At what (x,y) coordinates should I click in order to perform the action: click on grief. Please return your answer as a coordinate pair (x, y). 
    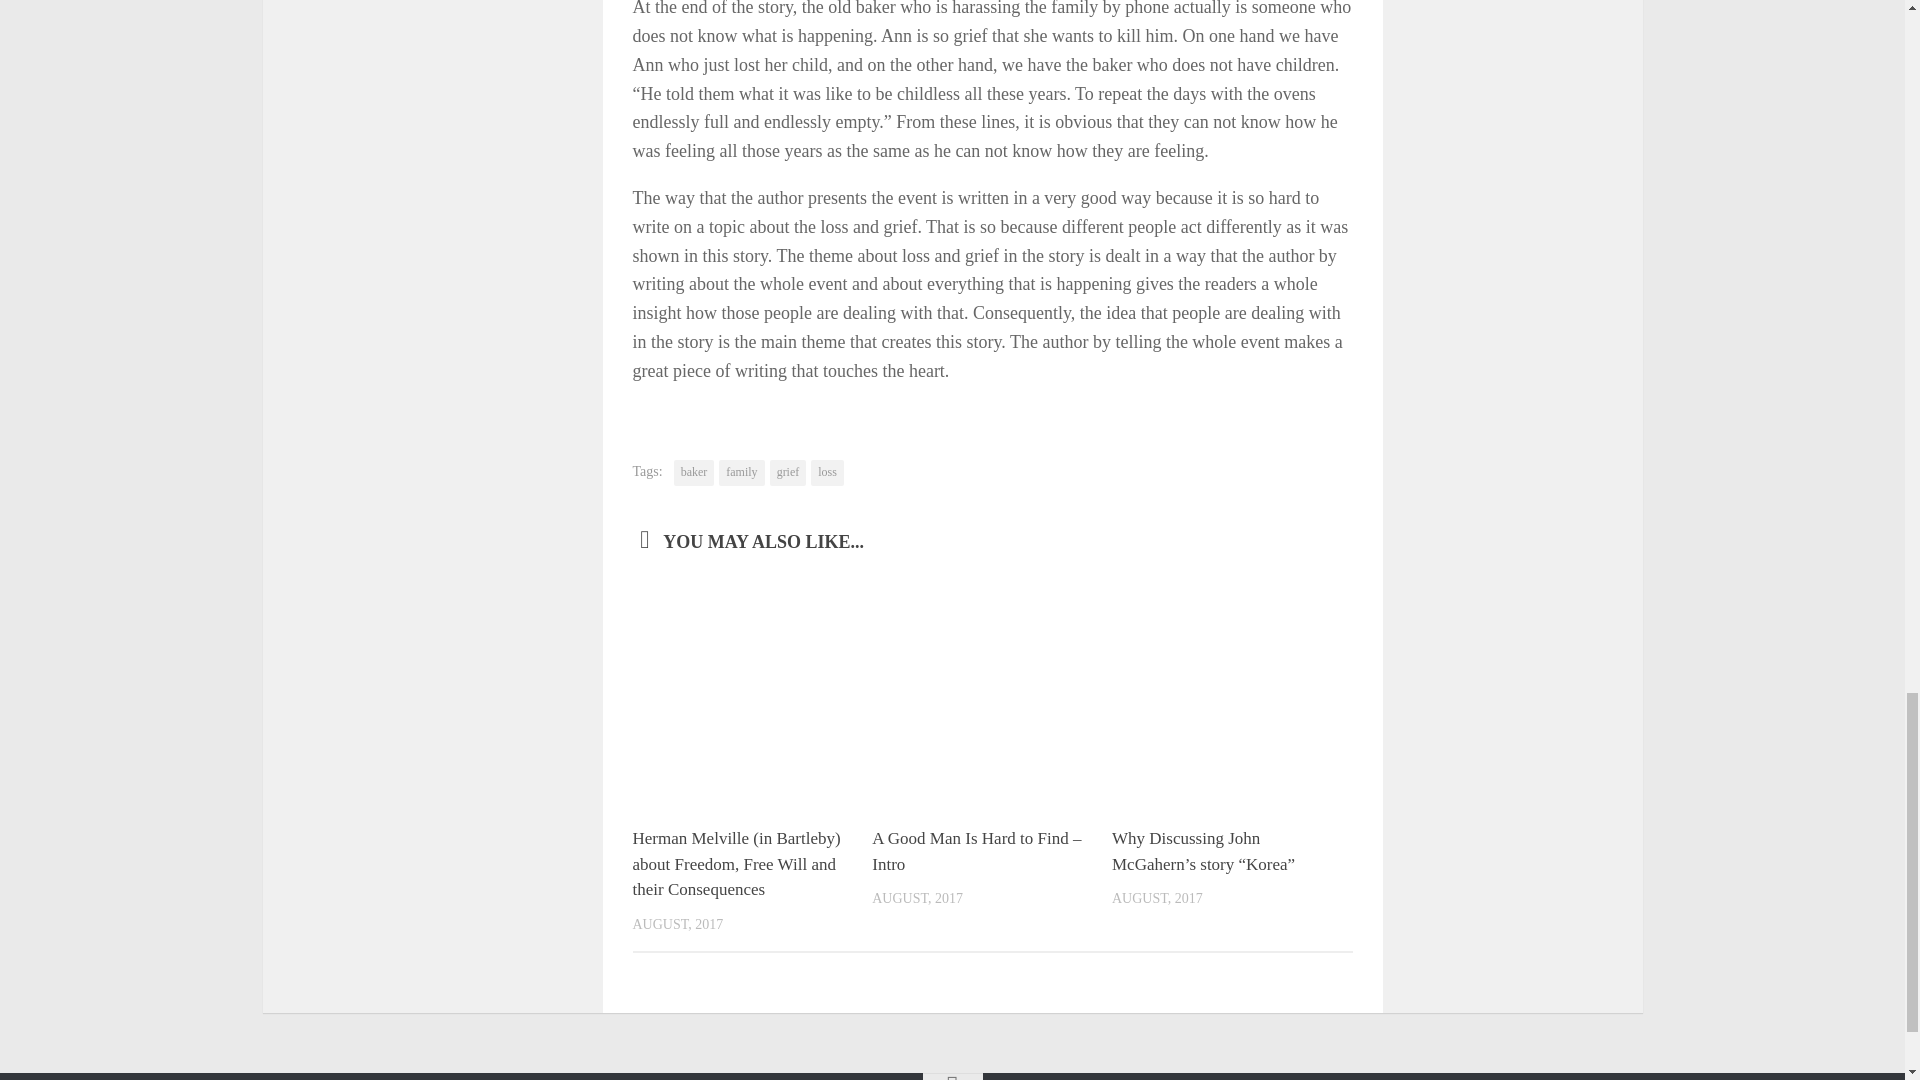
    Looking at the image, I should click on (788, 473).